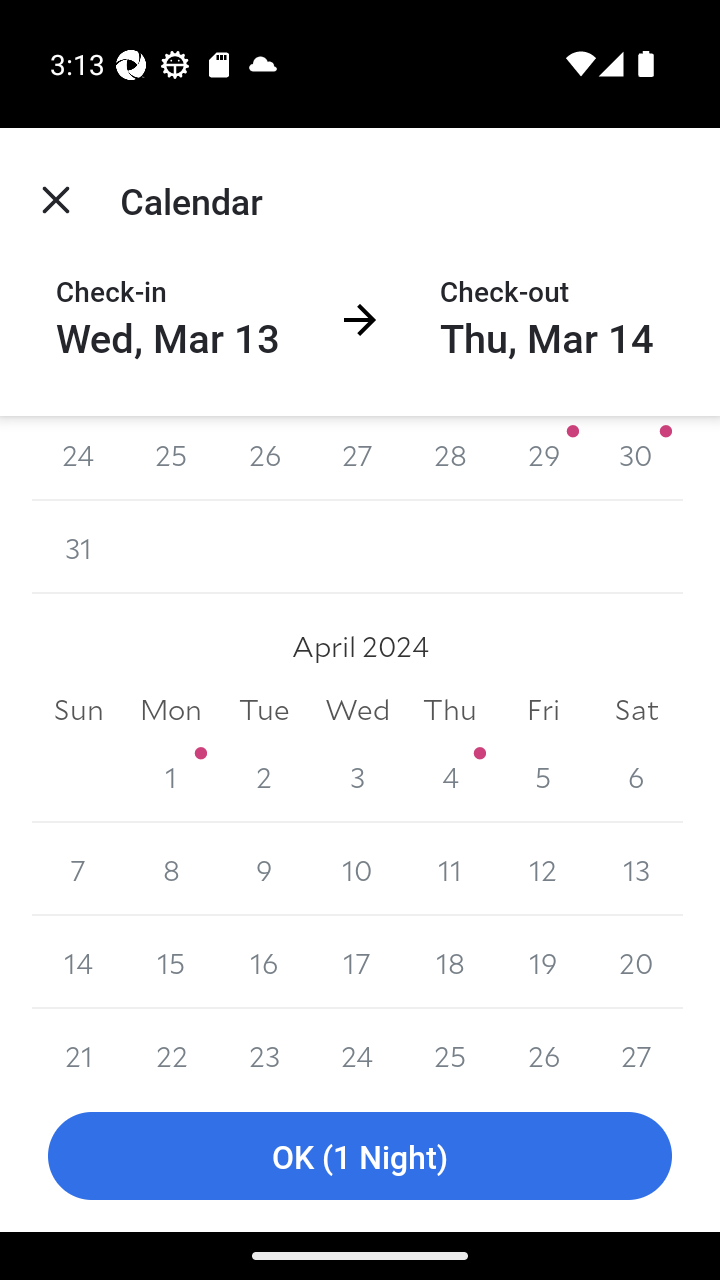 The height and width of the screenshot is (1280, 720). I want to click on Wed, so click(357, 708).